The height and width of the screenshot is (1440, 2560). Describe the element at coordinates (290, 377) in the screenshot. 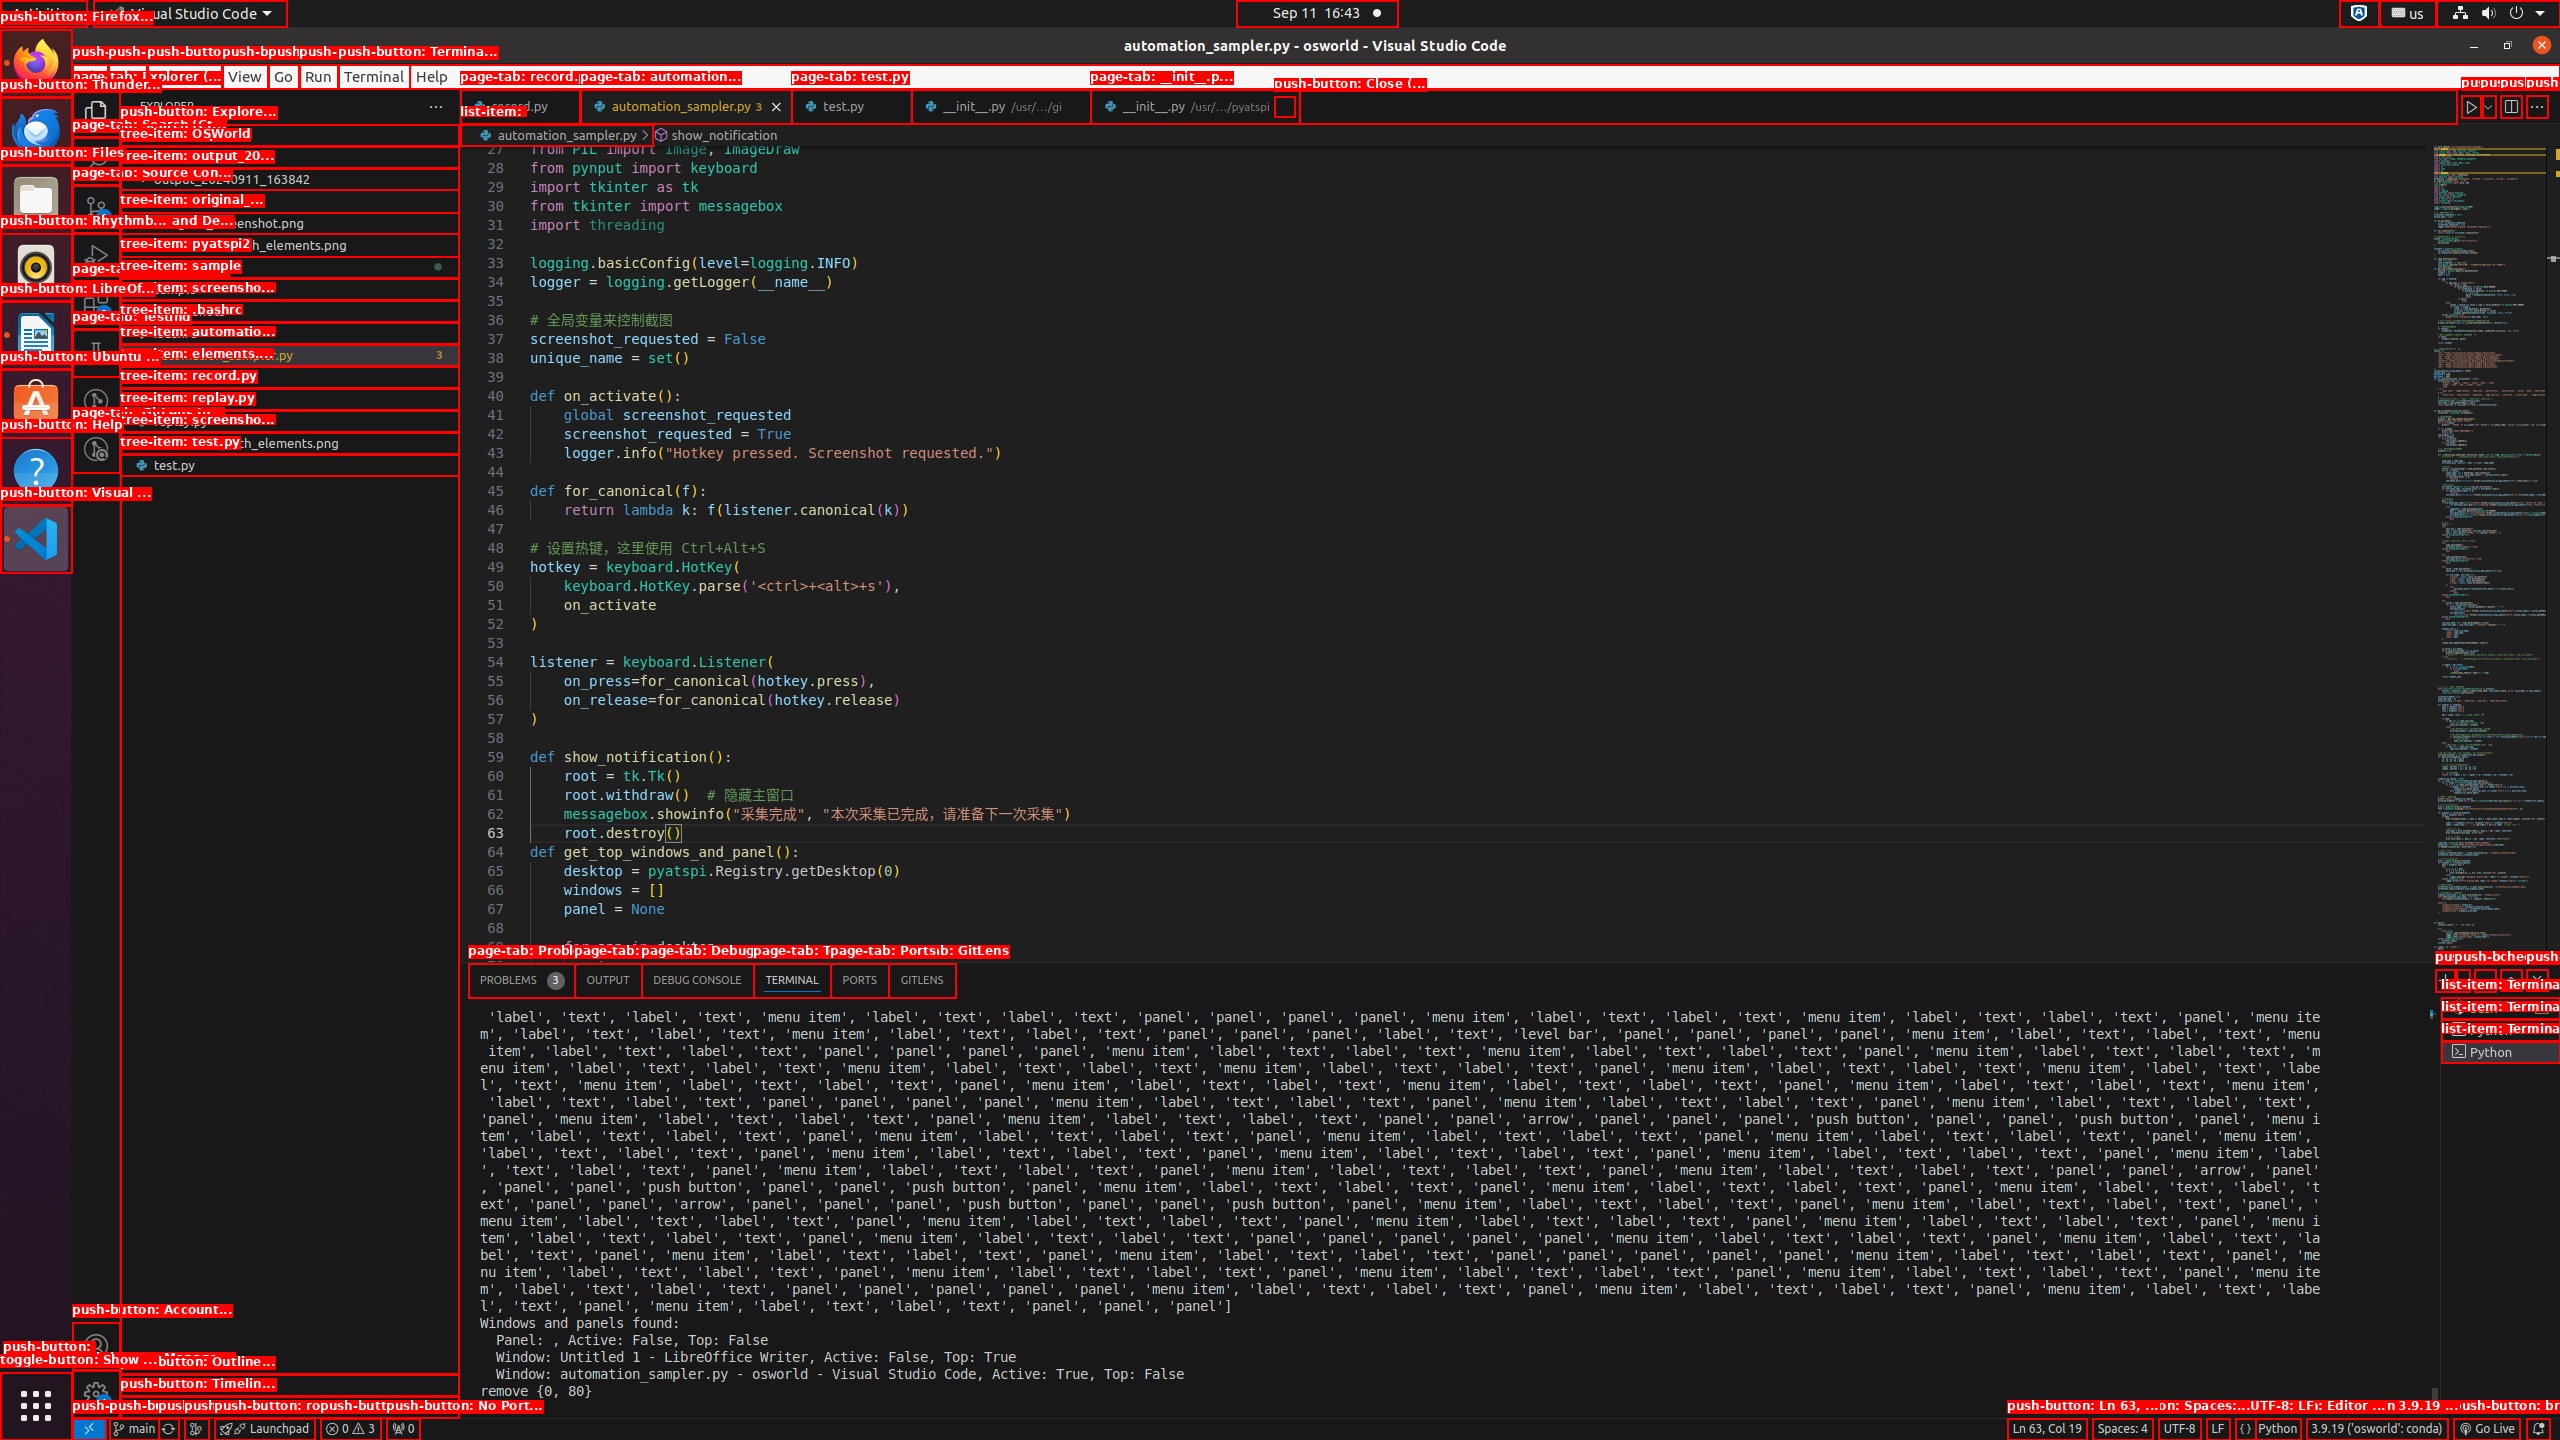

I see `elements.json` at that location.